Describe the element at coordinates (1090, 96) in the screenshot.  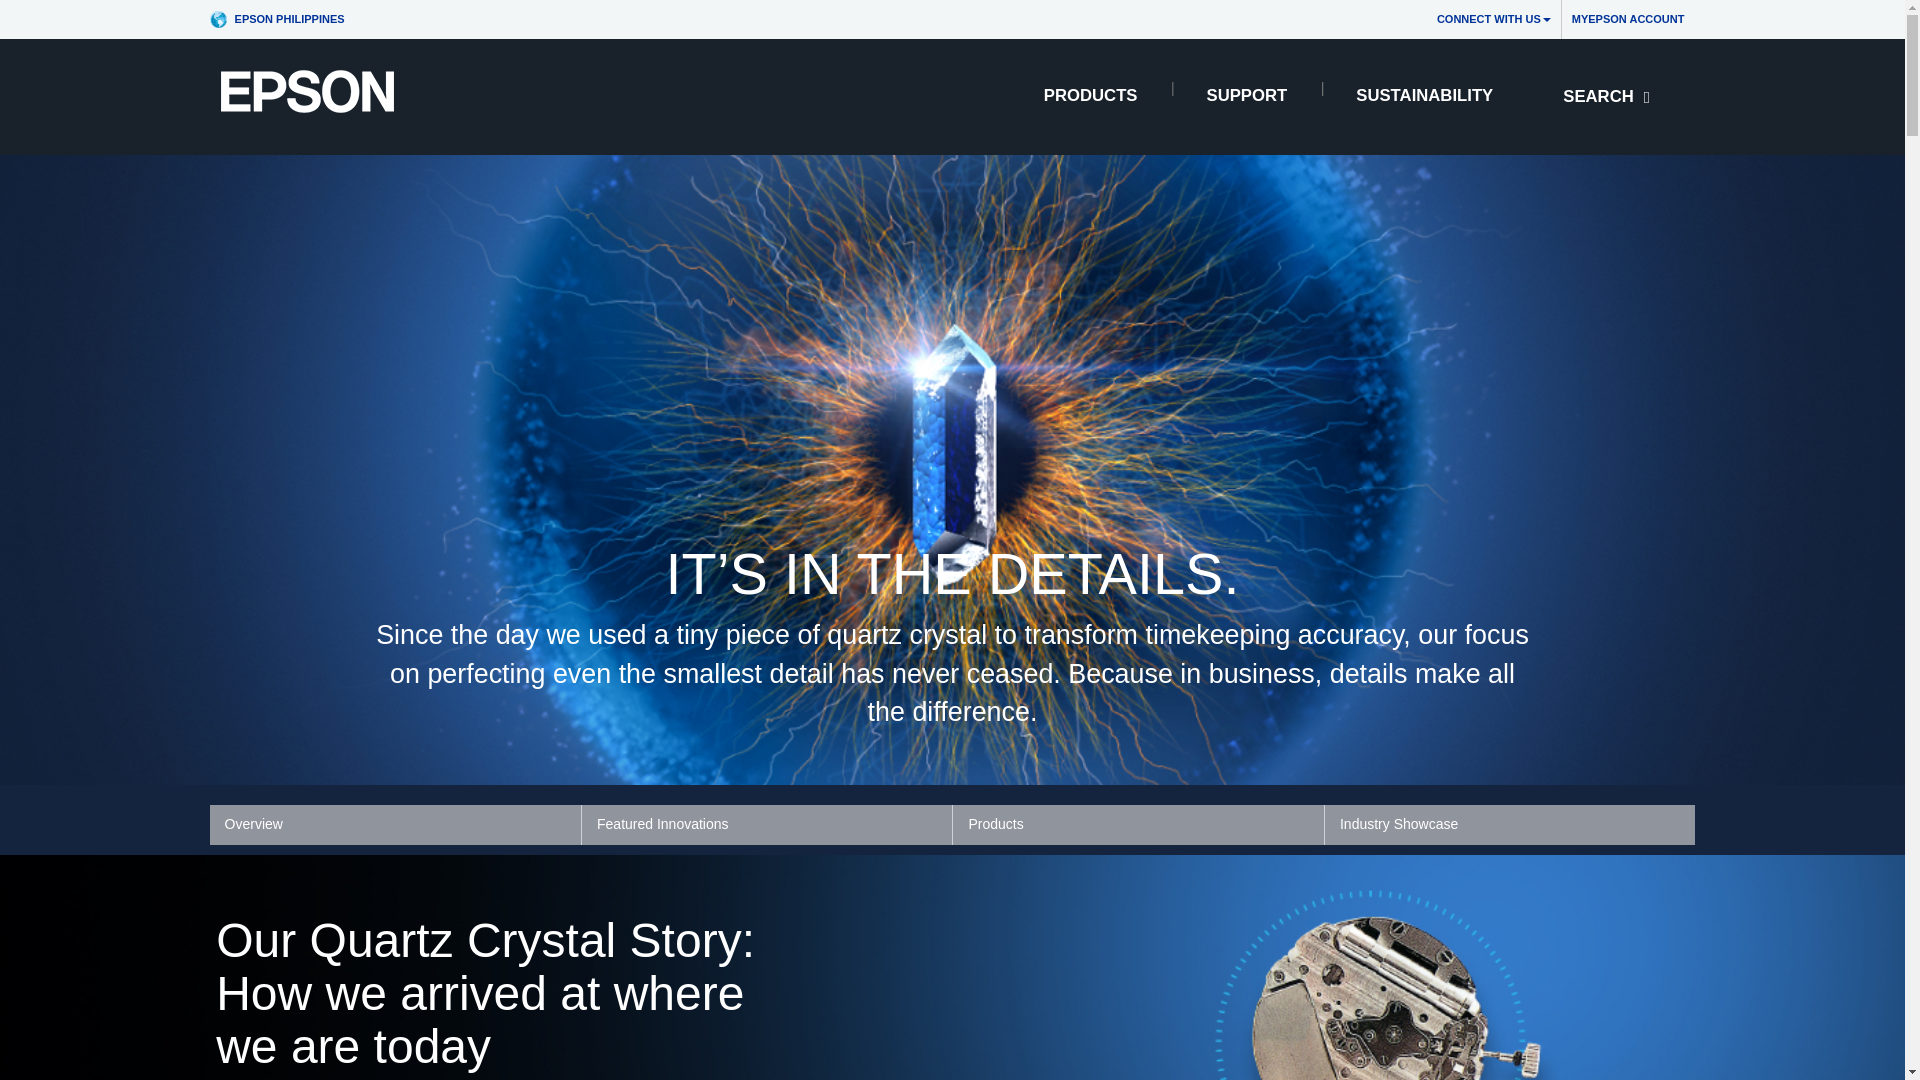
I see `PRODUCTS` at that location.